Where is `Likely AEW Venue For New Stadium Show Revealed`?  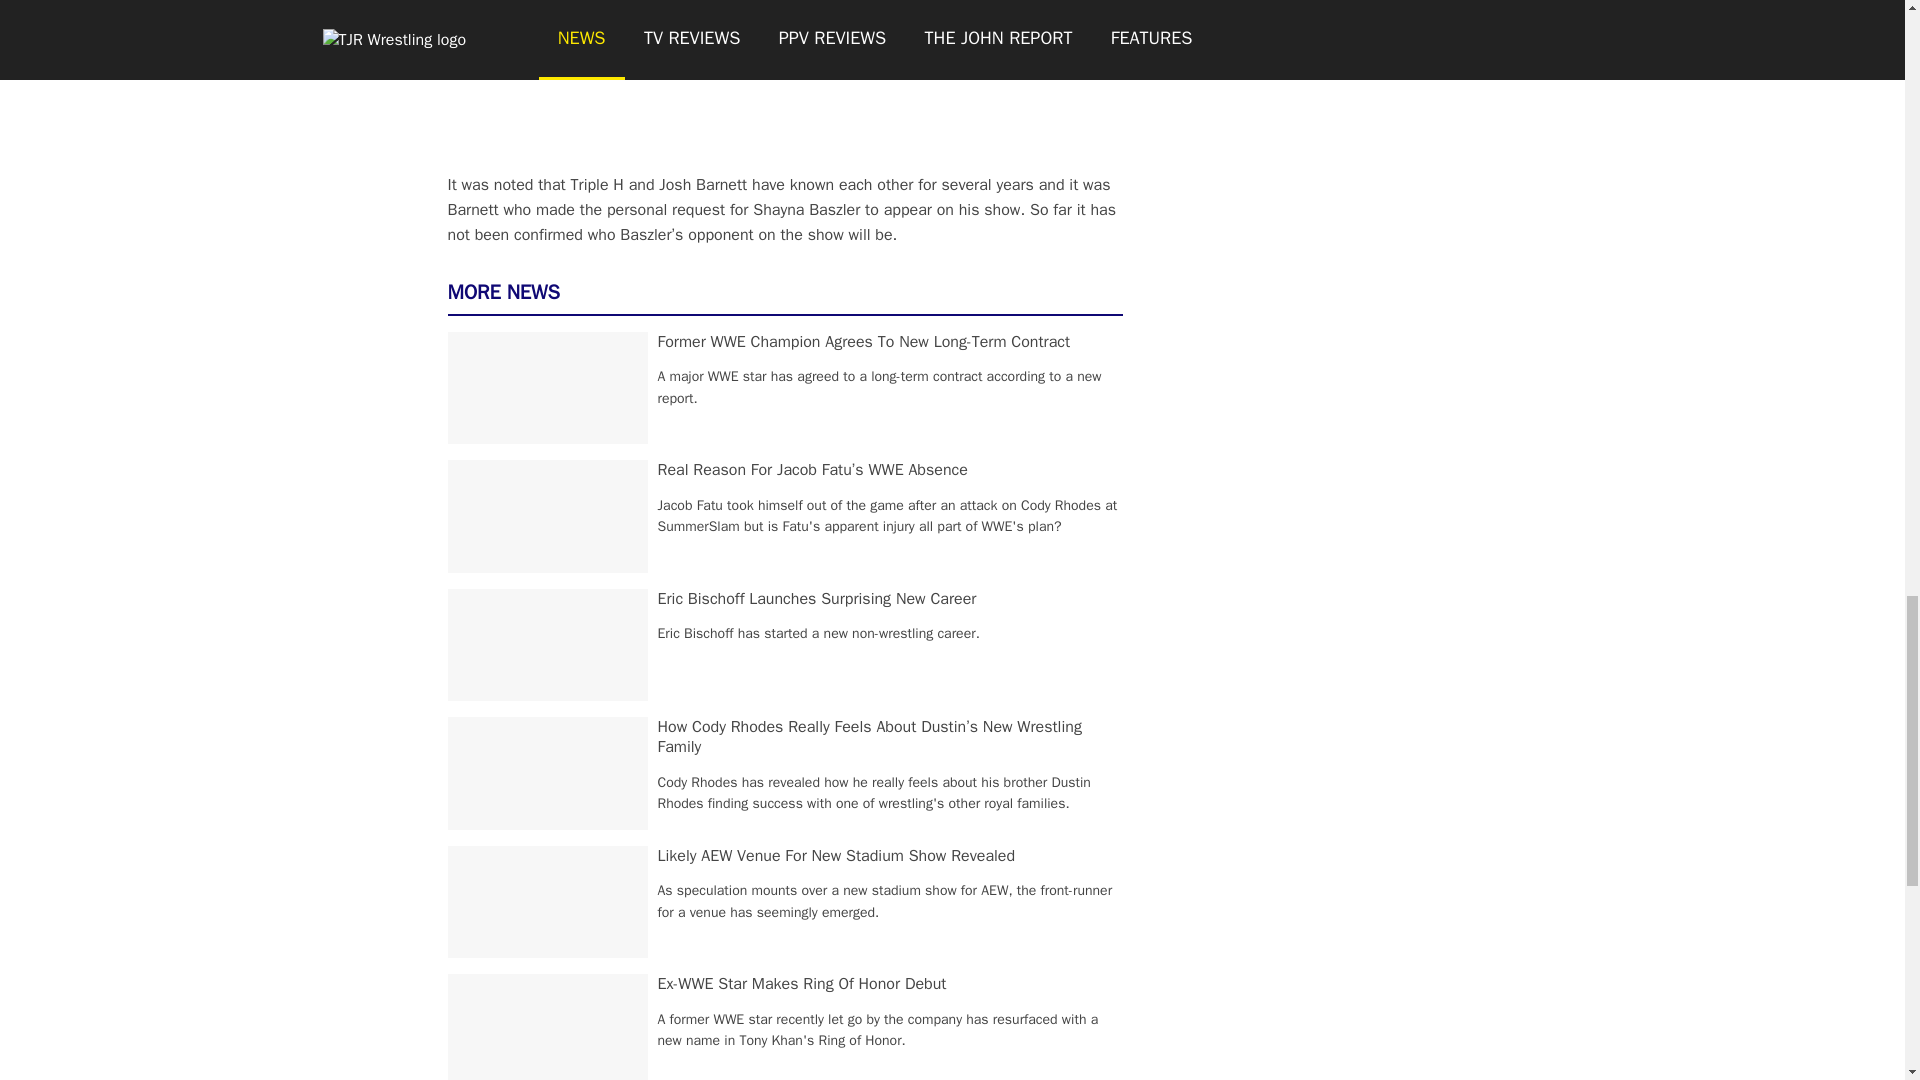 Likely AEW Venue For New Stadium Show Revealed is located at coordinates (836, 856).